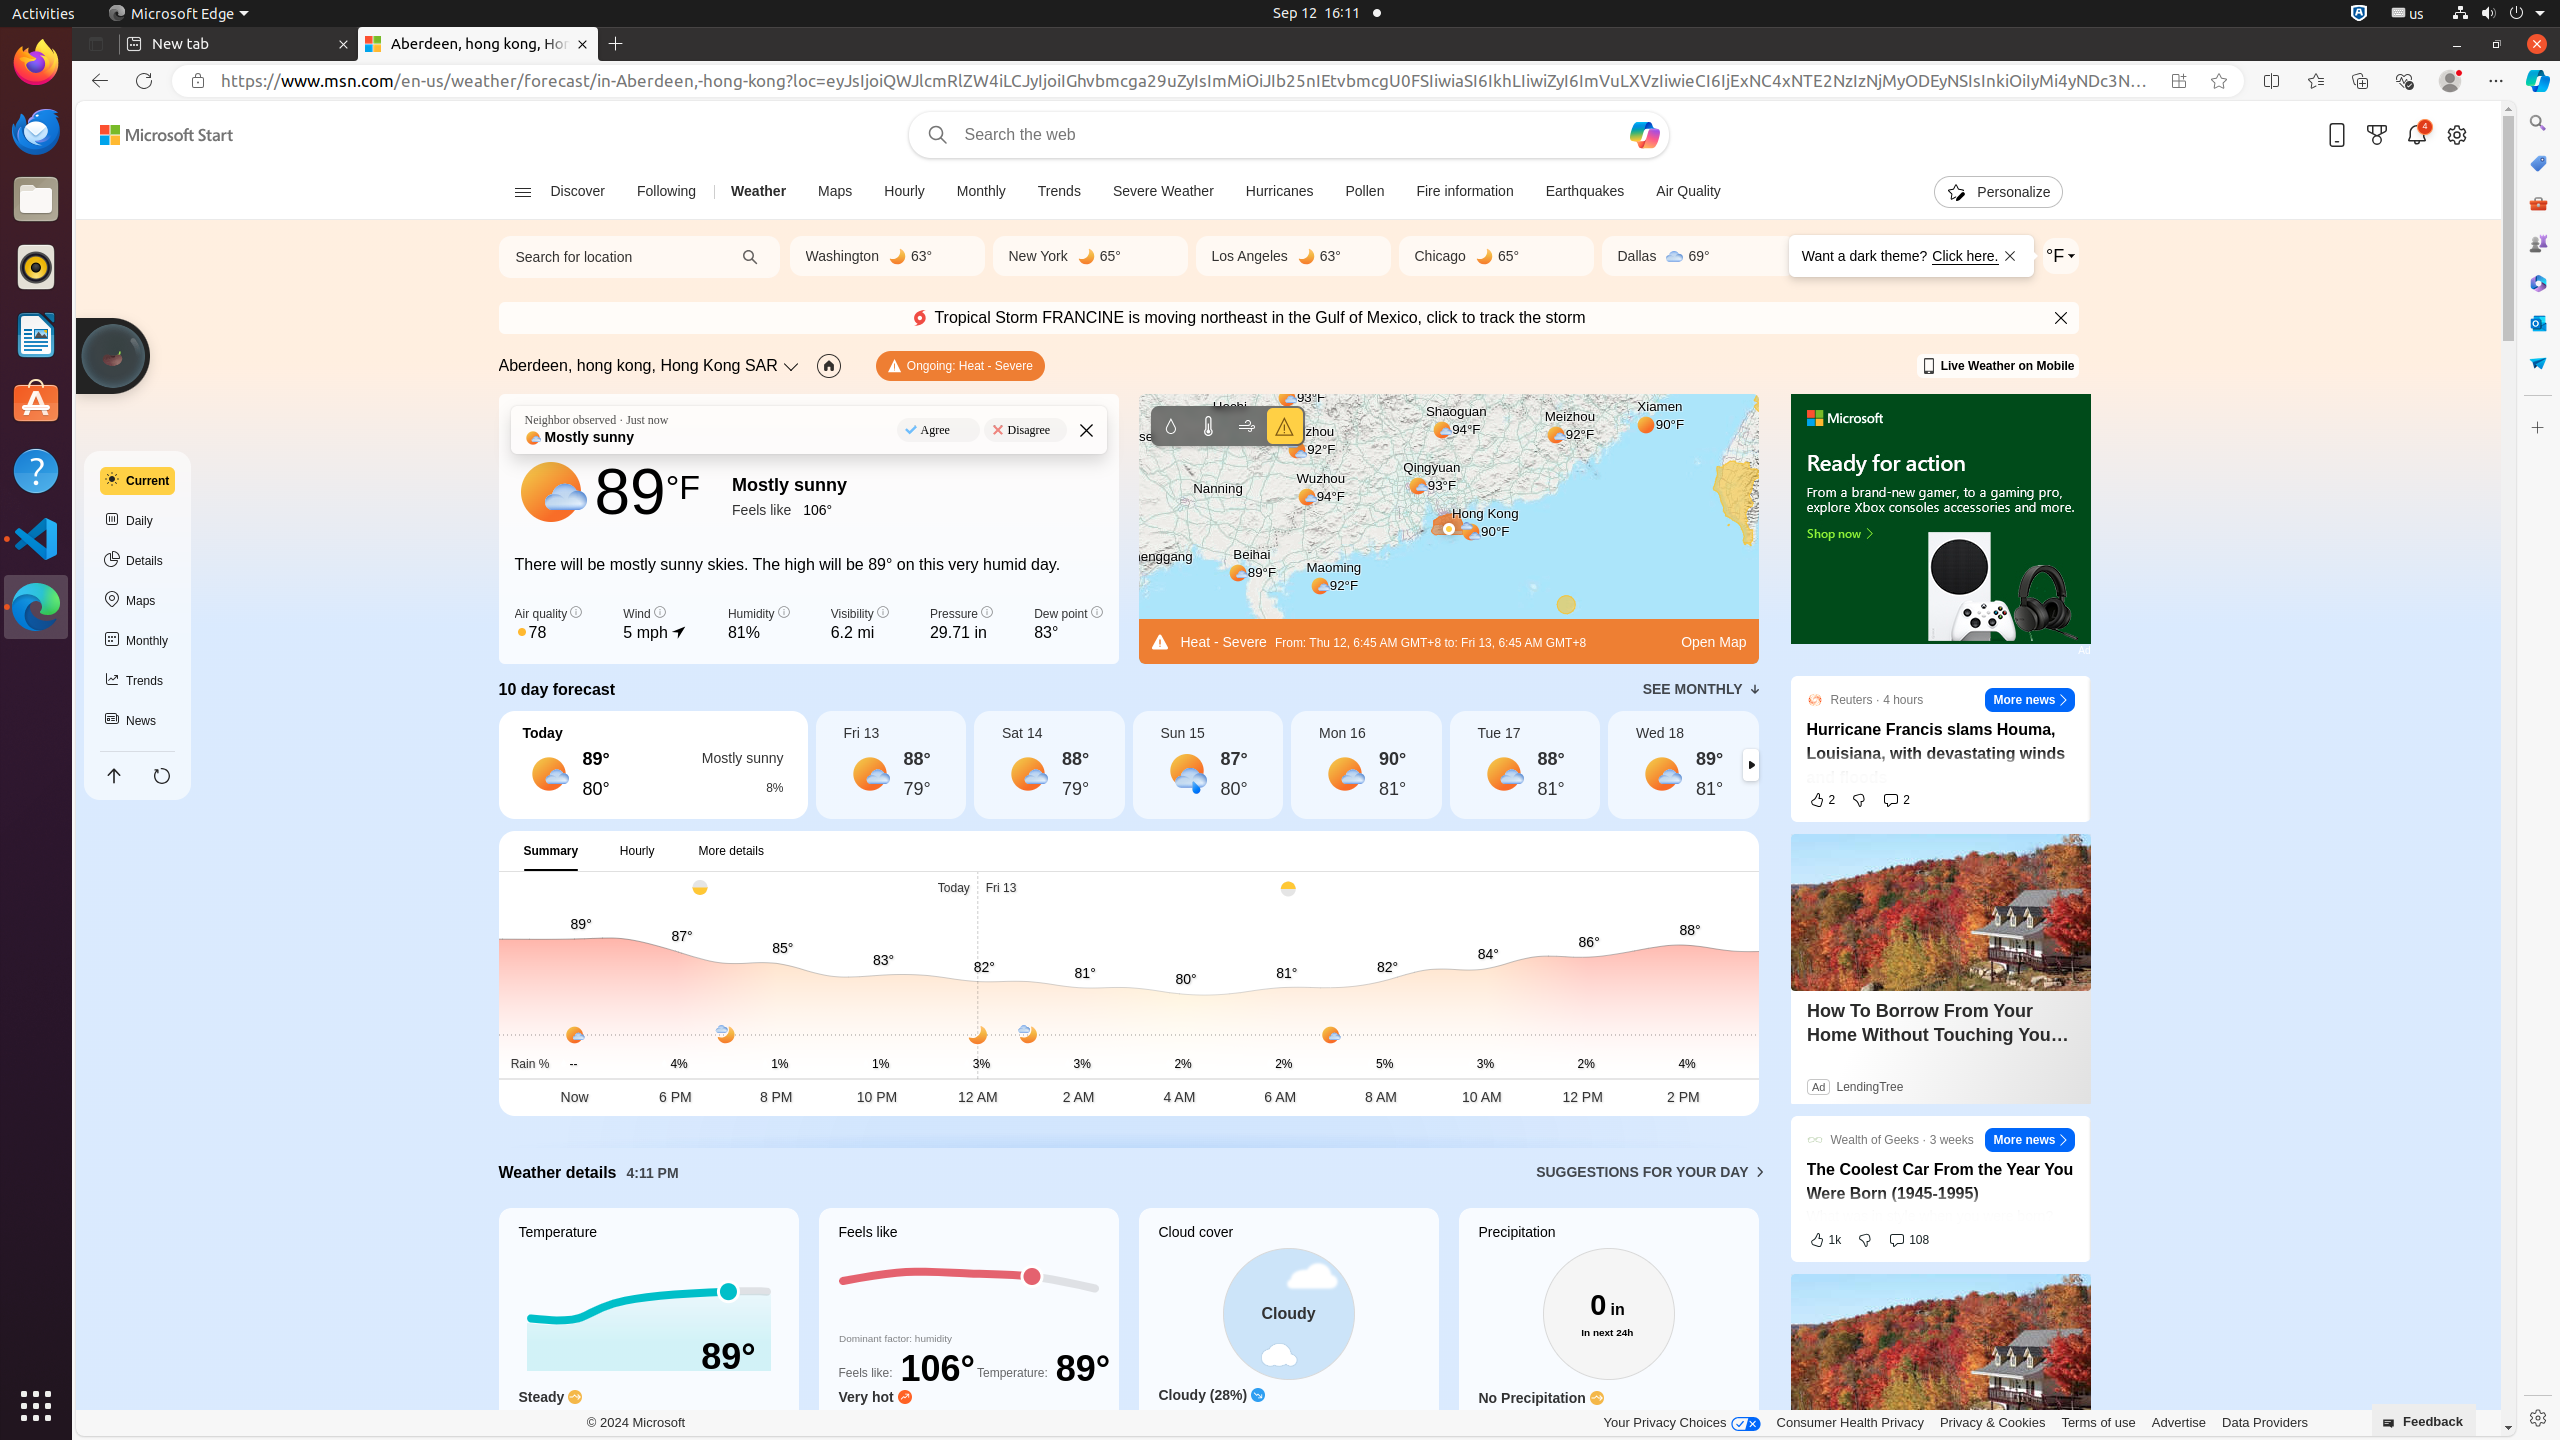  I want to click on Earthquakes, so click(1585, 192).